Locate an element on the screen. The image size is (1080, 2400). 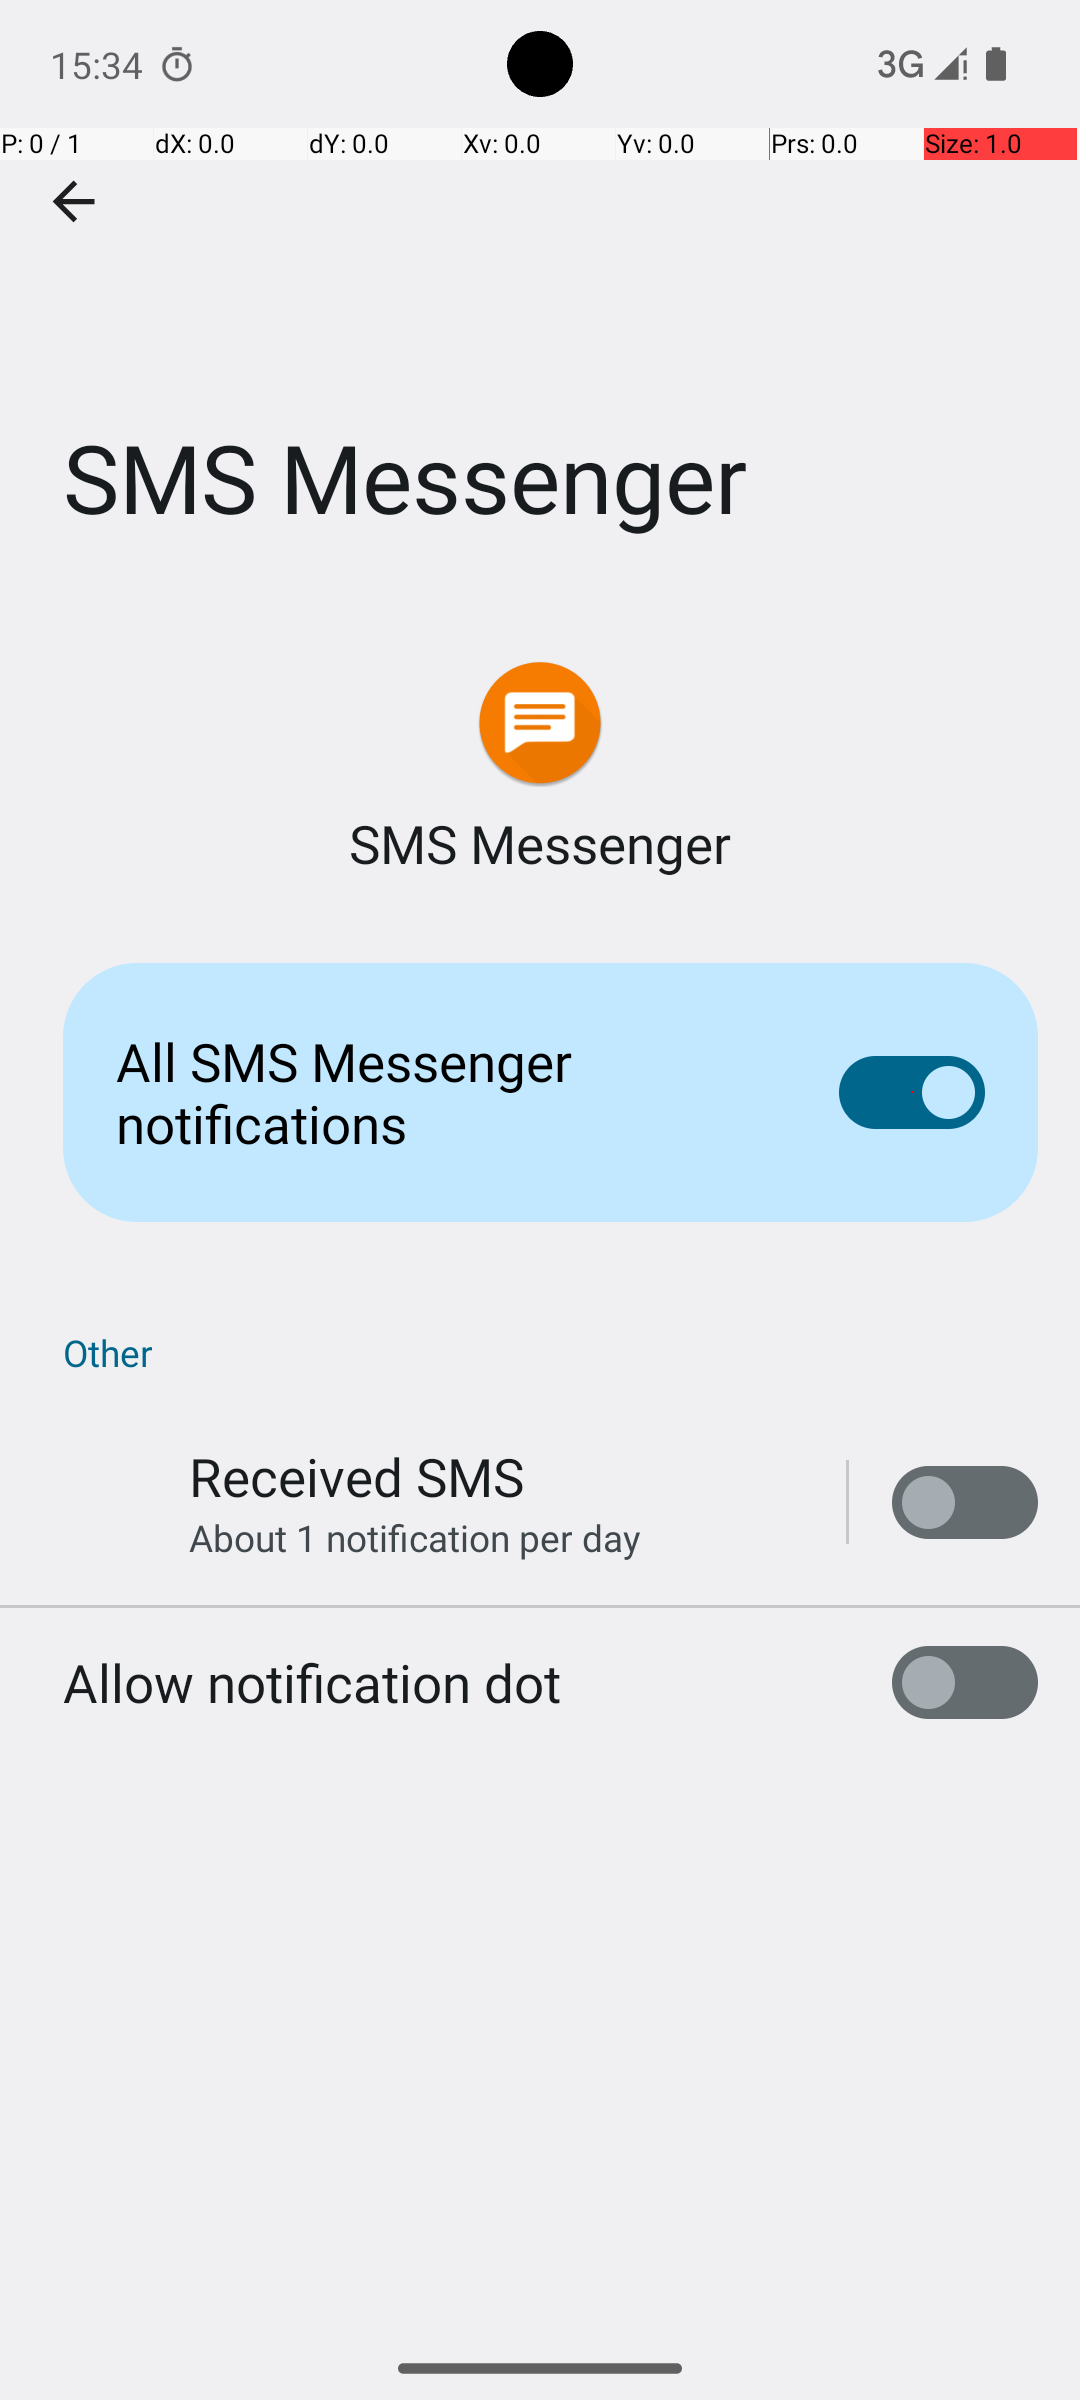
About 1 notification per day is located at coordinates (415, 1538).